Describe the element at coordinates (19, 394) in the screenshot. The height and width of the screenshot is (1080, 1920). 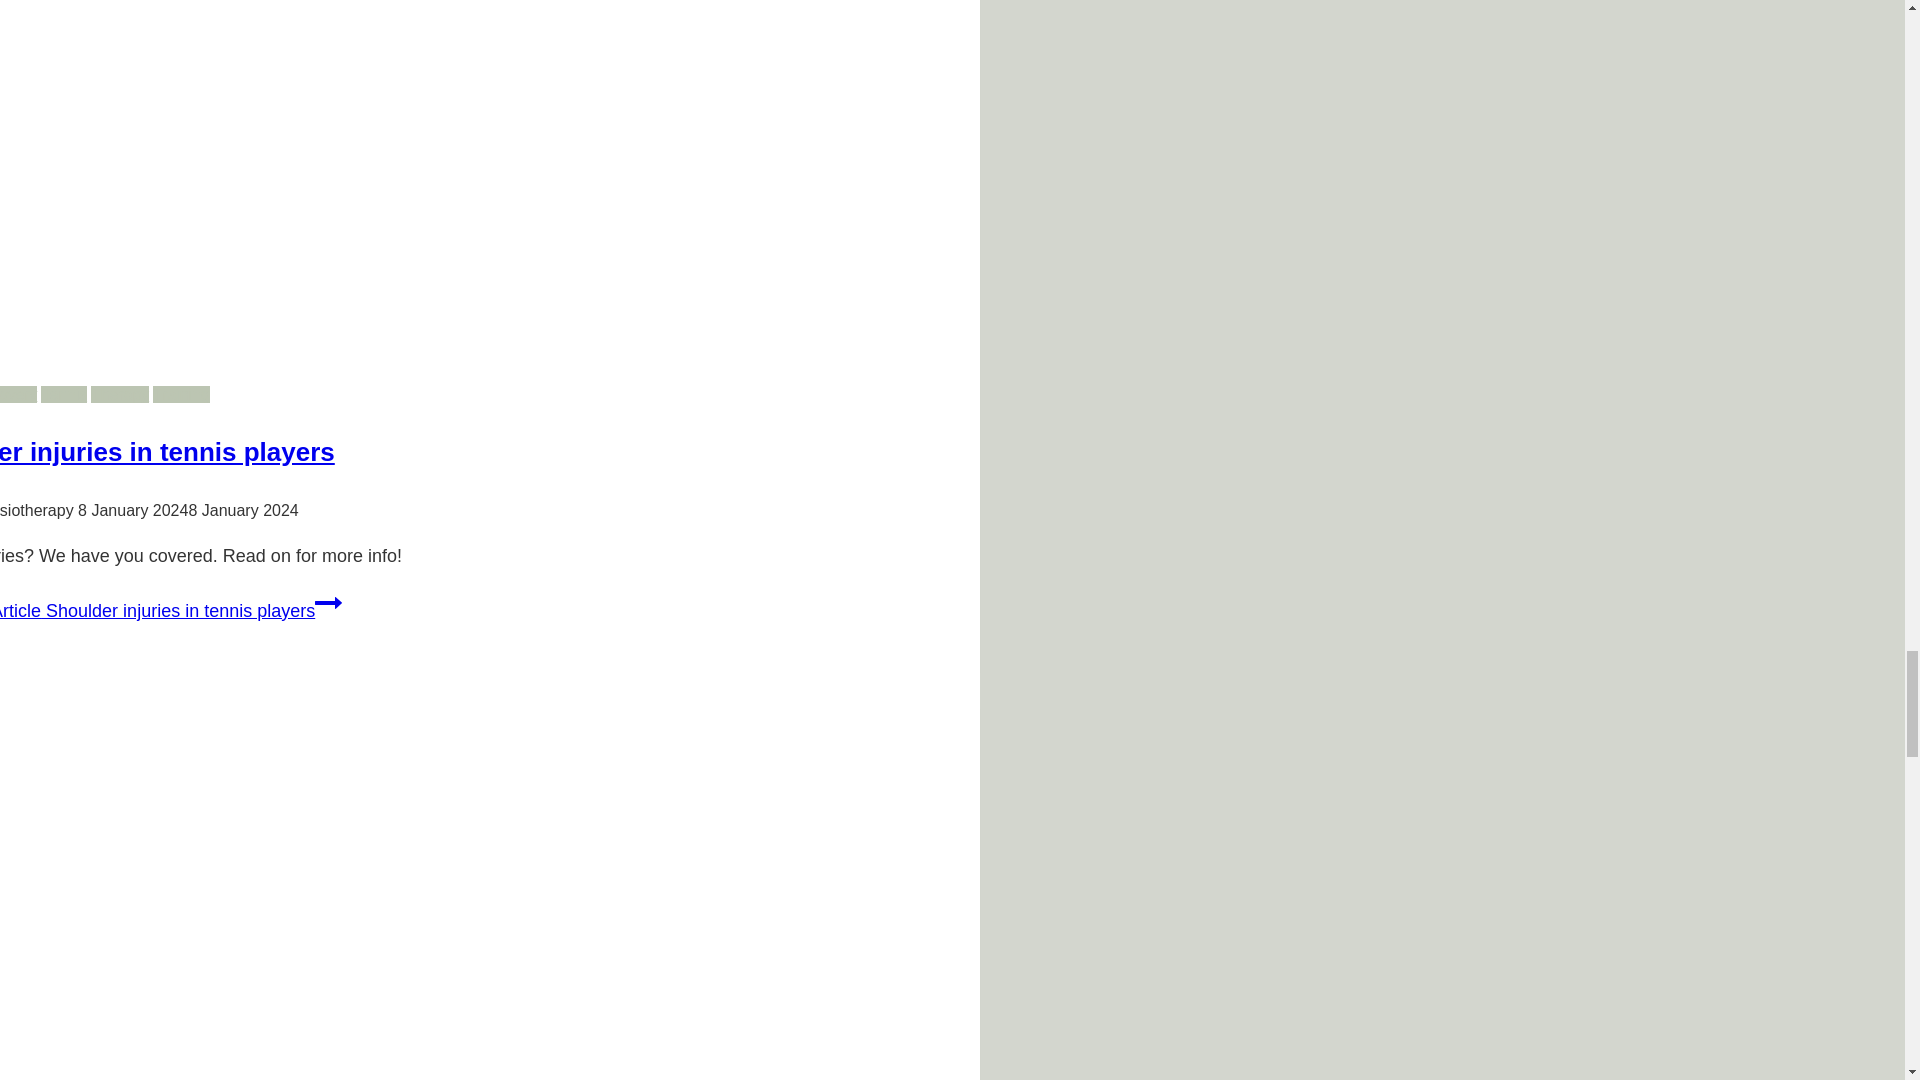
I see `Recovery` at that location.